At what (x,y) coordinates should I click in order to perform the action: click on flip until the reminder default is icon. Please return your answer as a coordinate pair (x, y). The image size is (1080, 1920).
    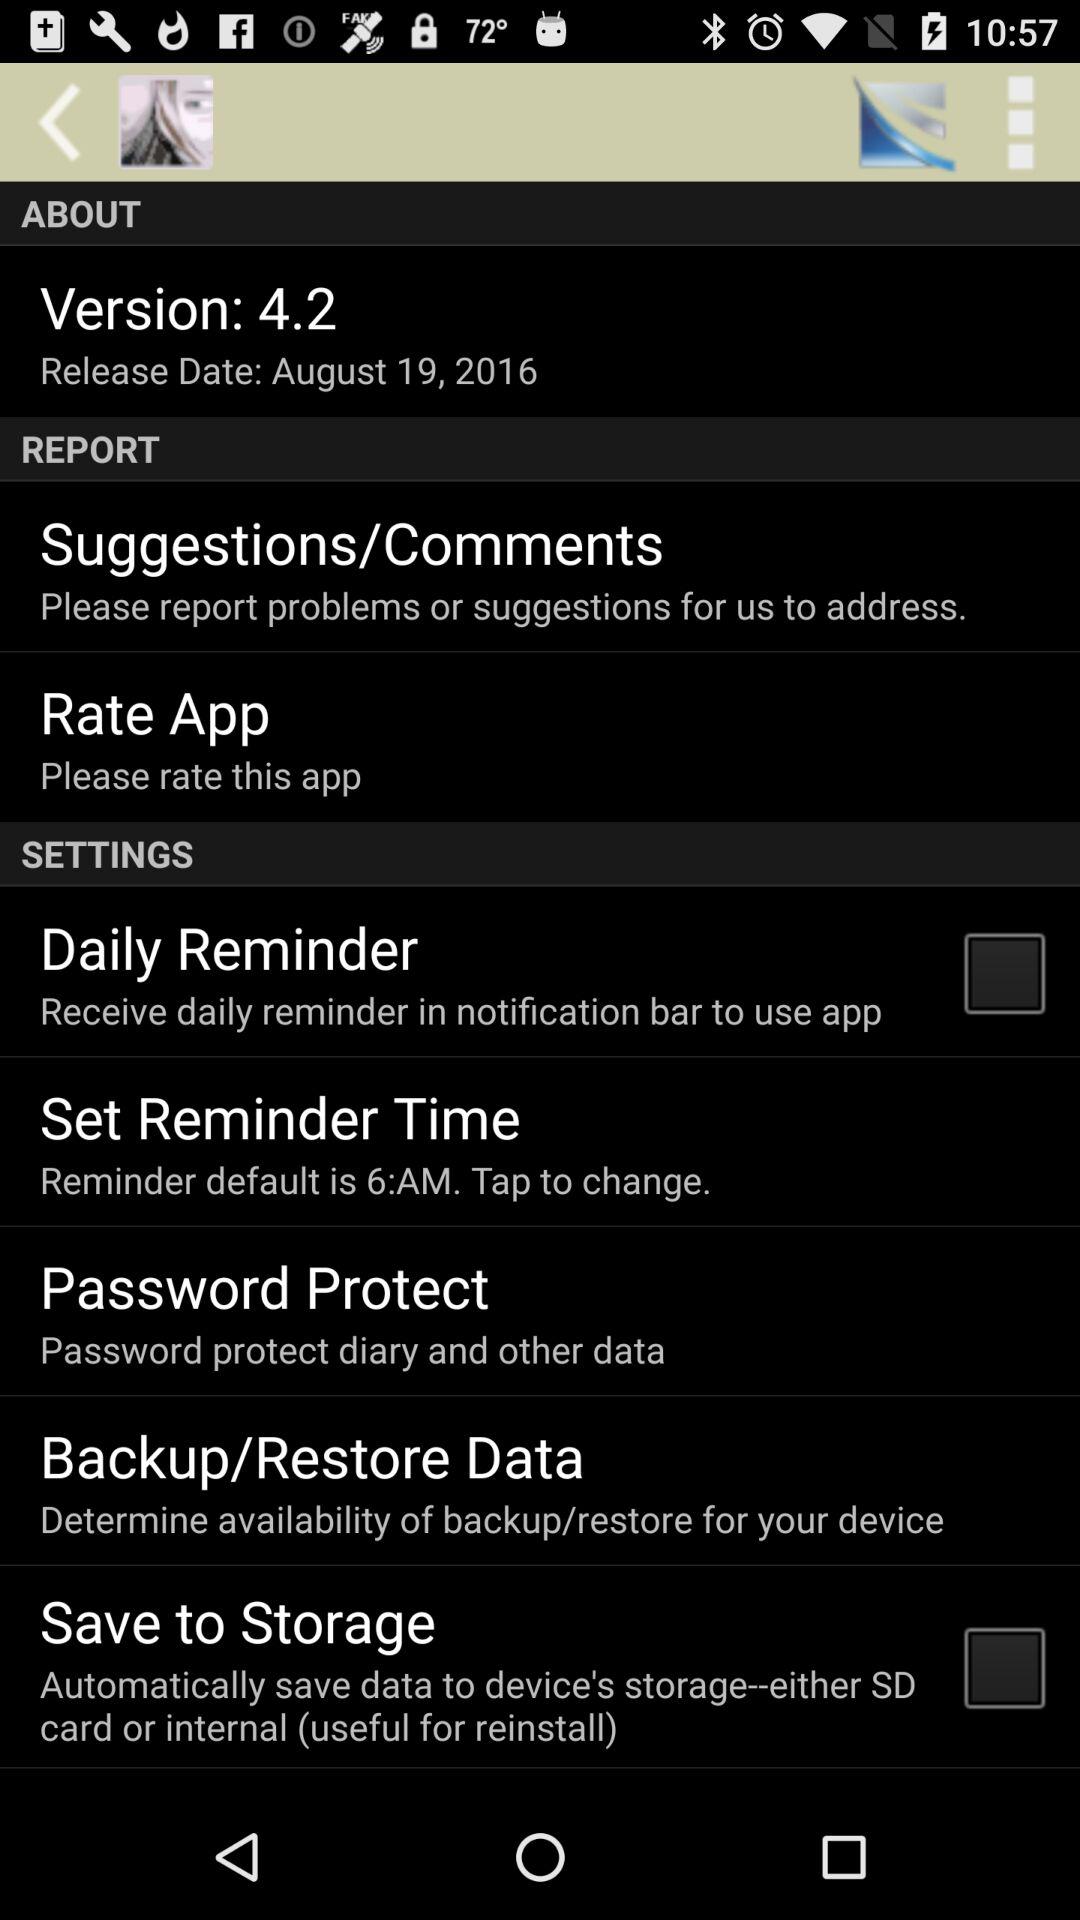
    Looking at the image, I should click on (375, 1180).